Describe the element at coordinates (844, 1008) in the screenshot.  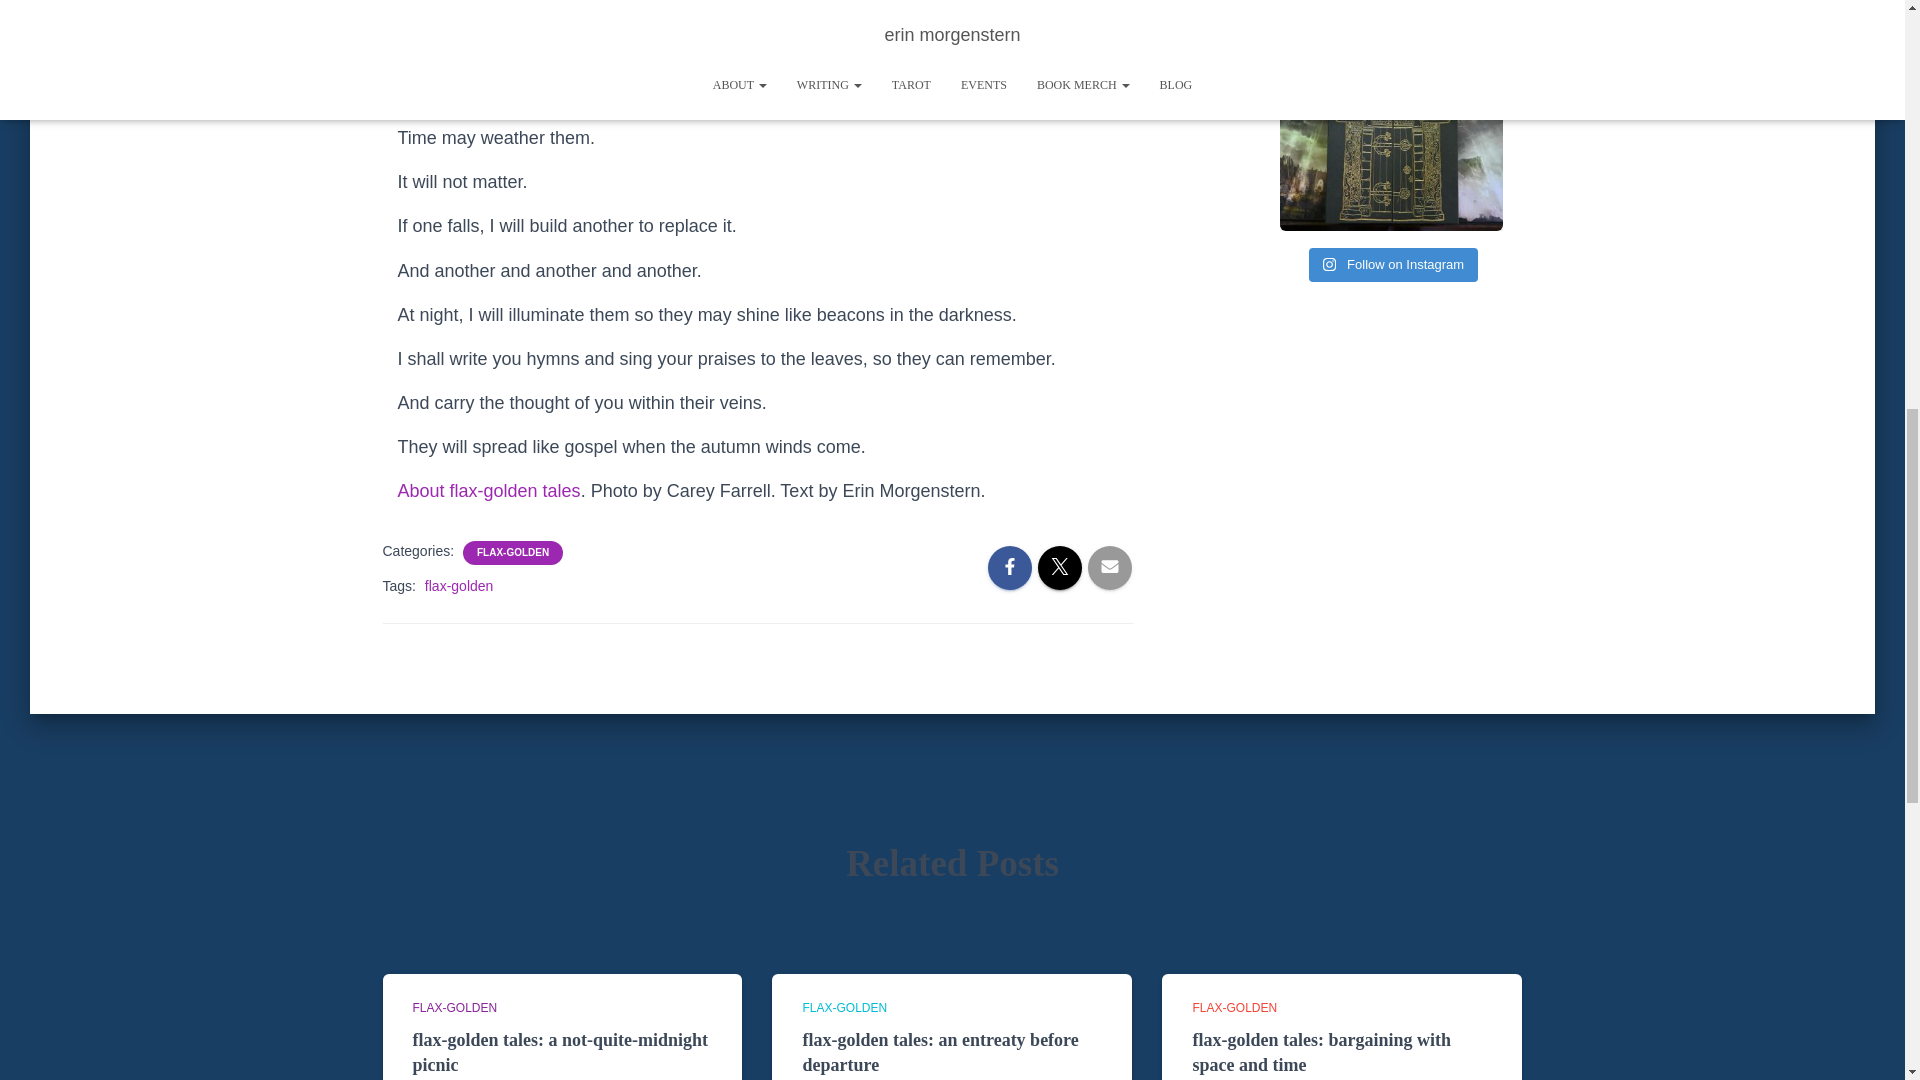
I see `FLAX-GOLDEN` at that location.